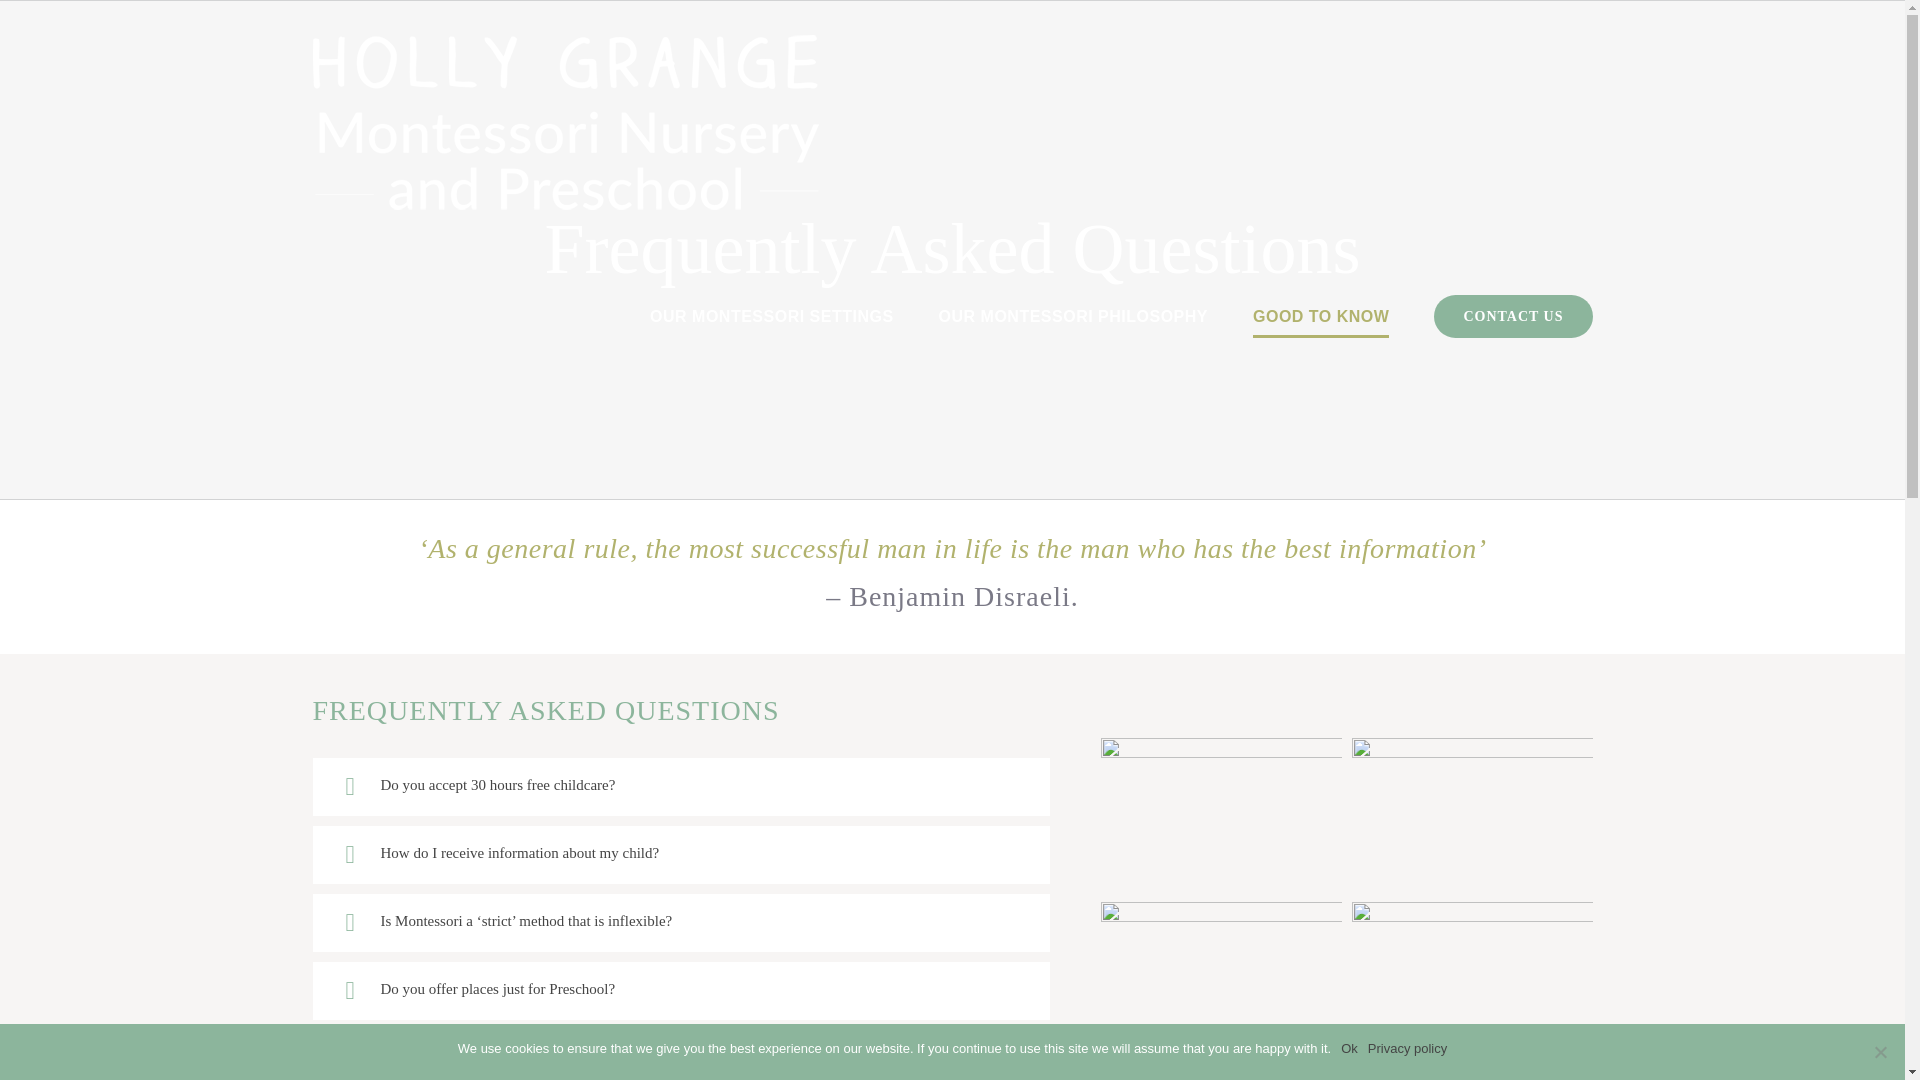 The image size is (1920, 1080). What do you see at coordinates (680, 787) in the screenshot?
I see `Do you accept 30 hours free childcare?` at bounding box center [680, 787].